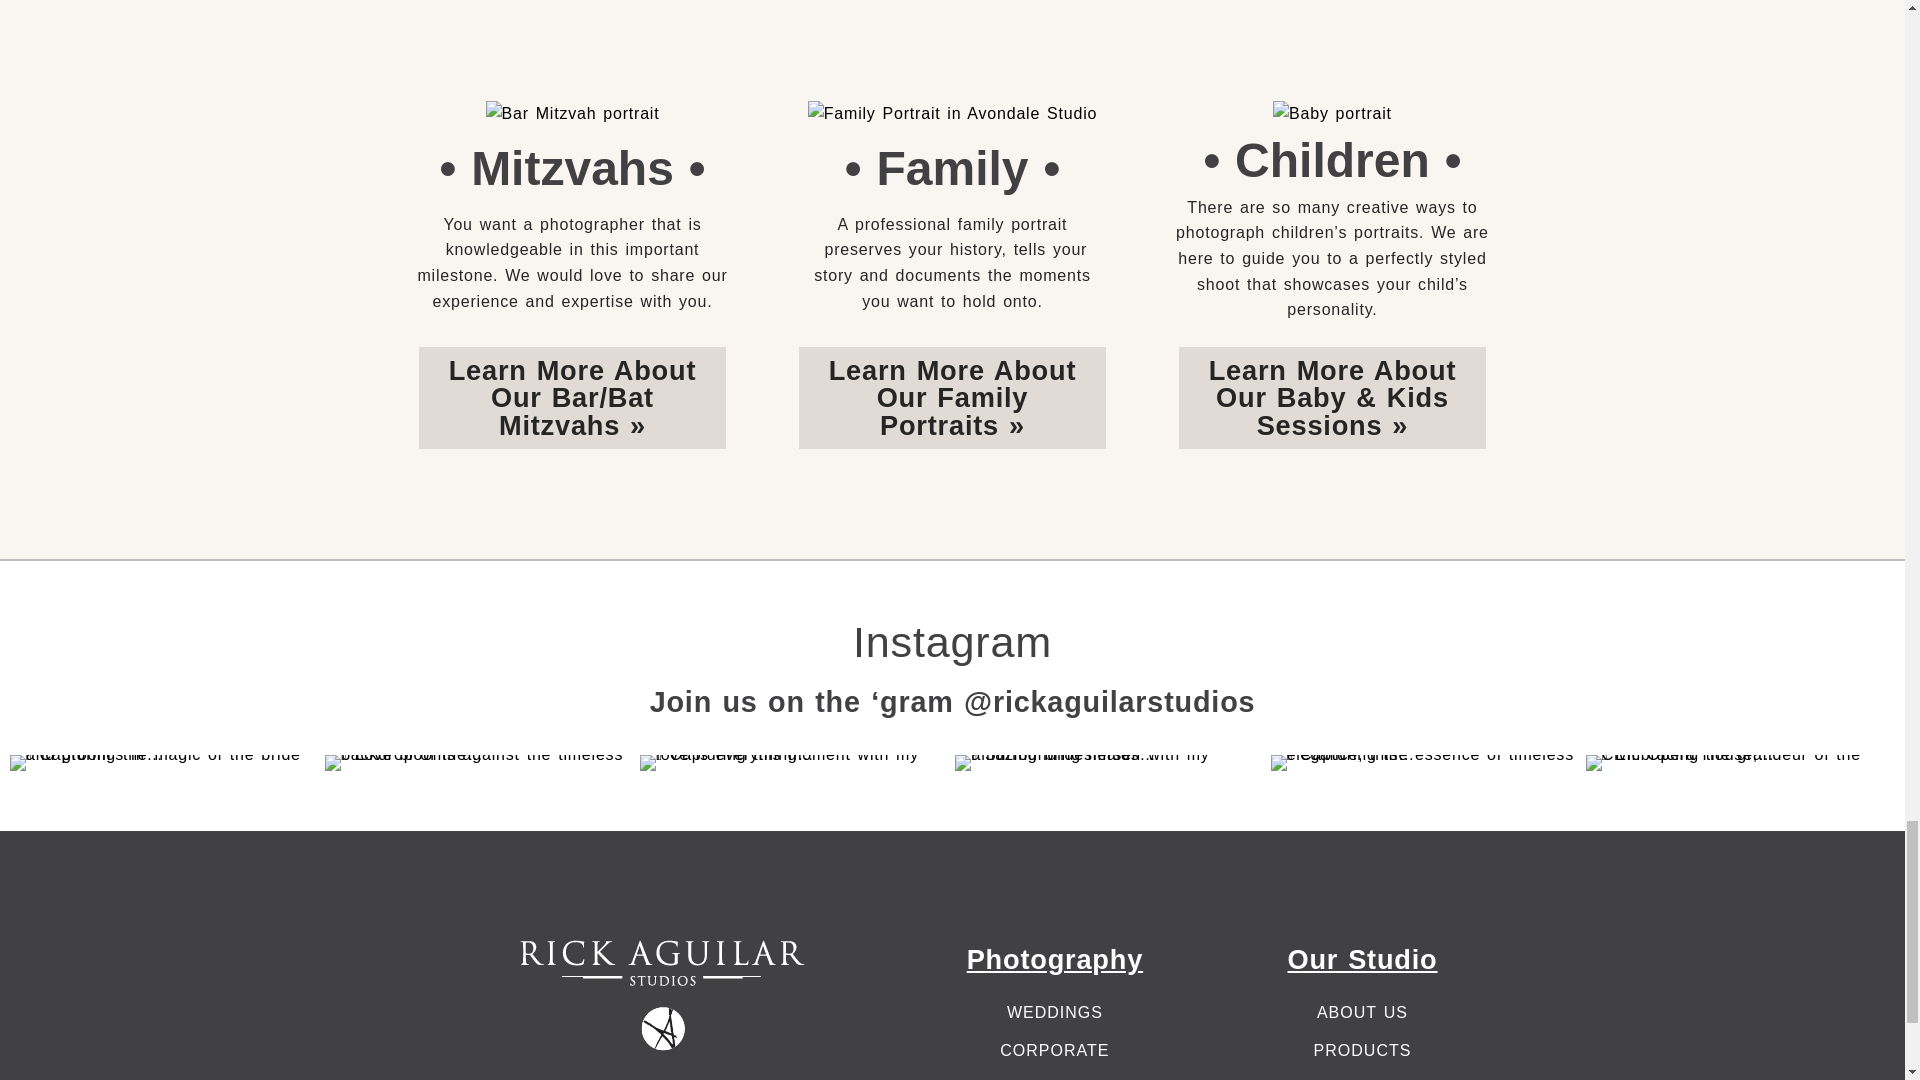 The image size is (1920, 1080). What do you see at coordinates (1332, 114) in the screenshot?
I see `rickaguilarstudios-babies-min` at bounding box center [1332, 114].